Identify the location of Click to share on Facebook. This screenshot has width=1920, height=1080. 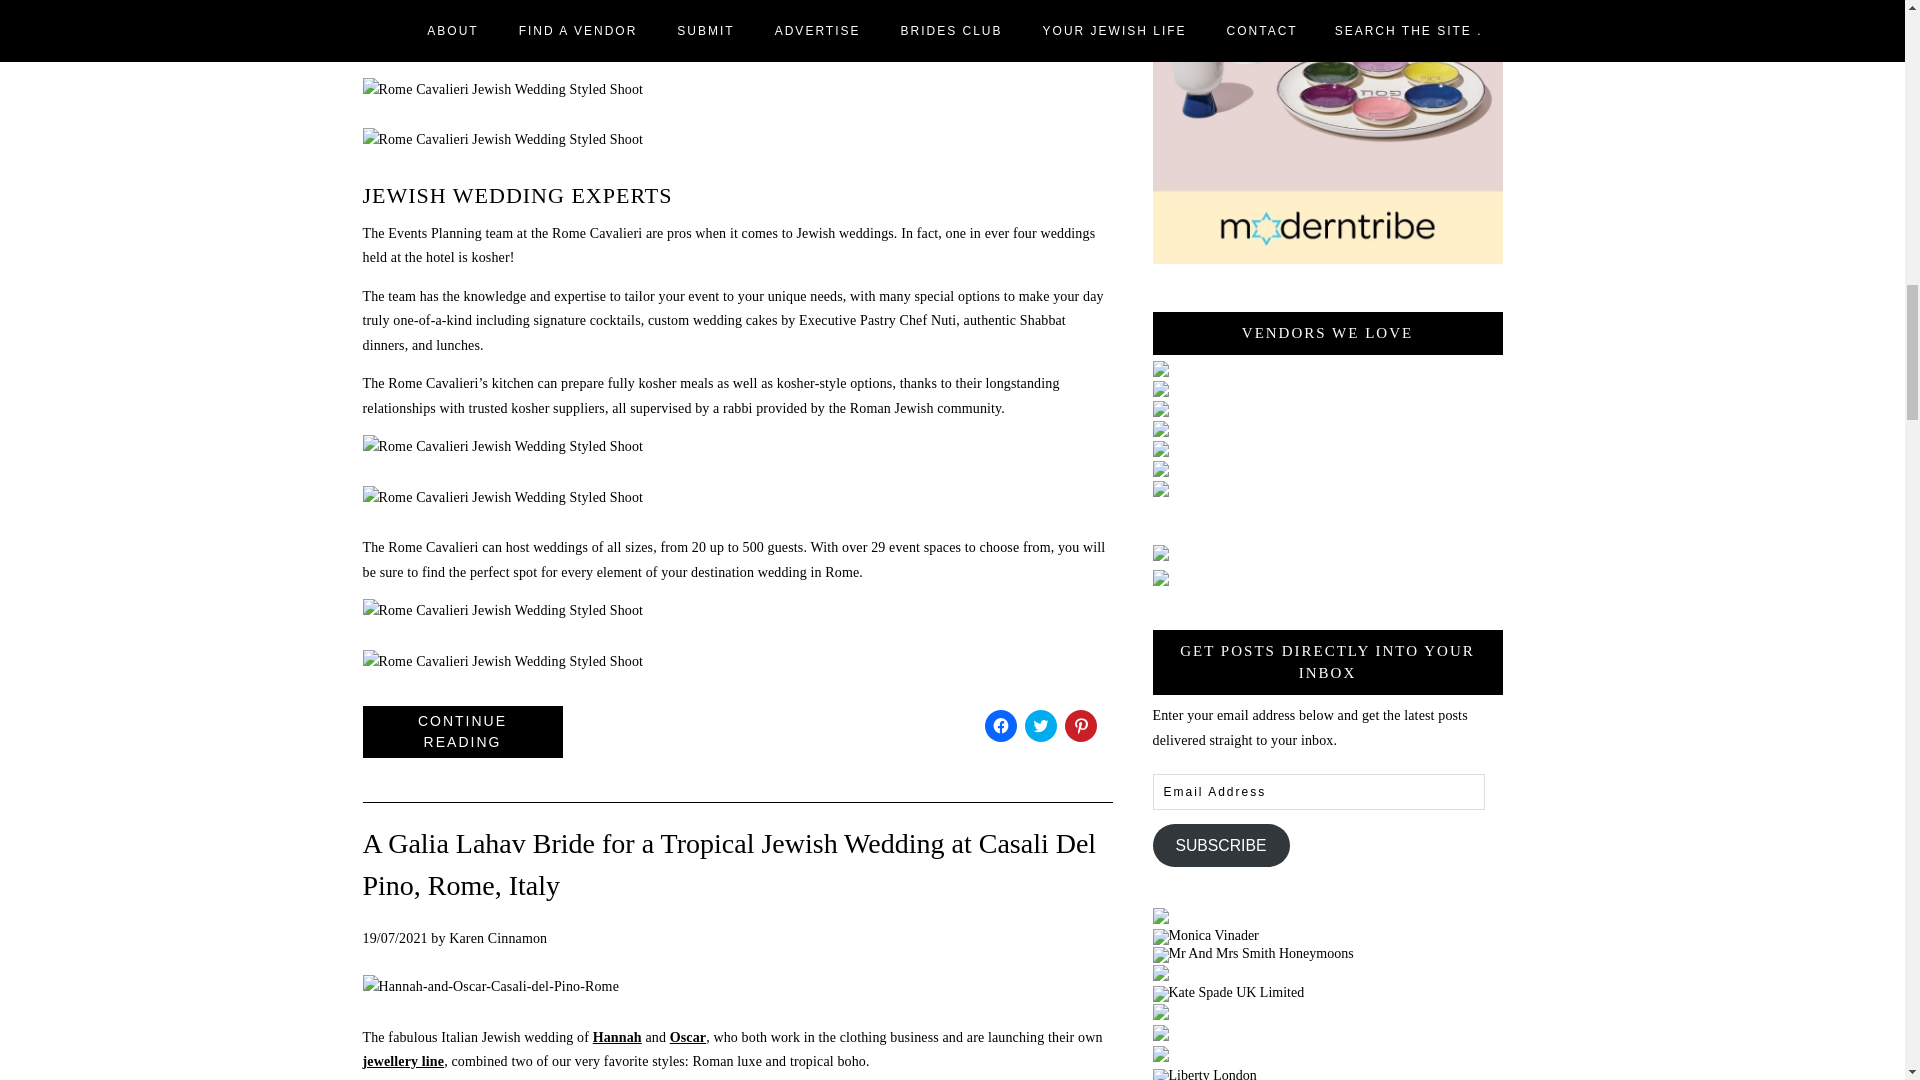
(999, 725).